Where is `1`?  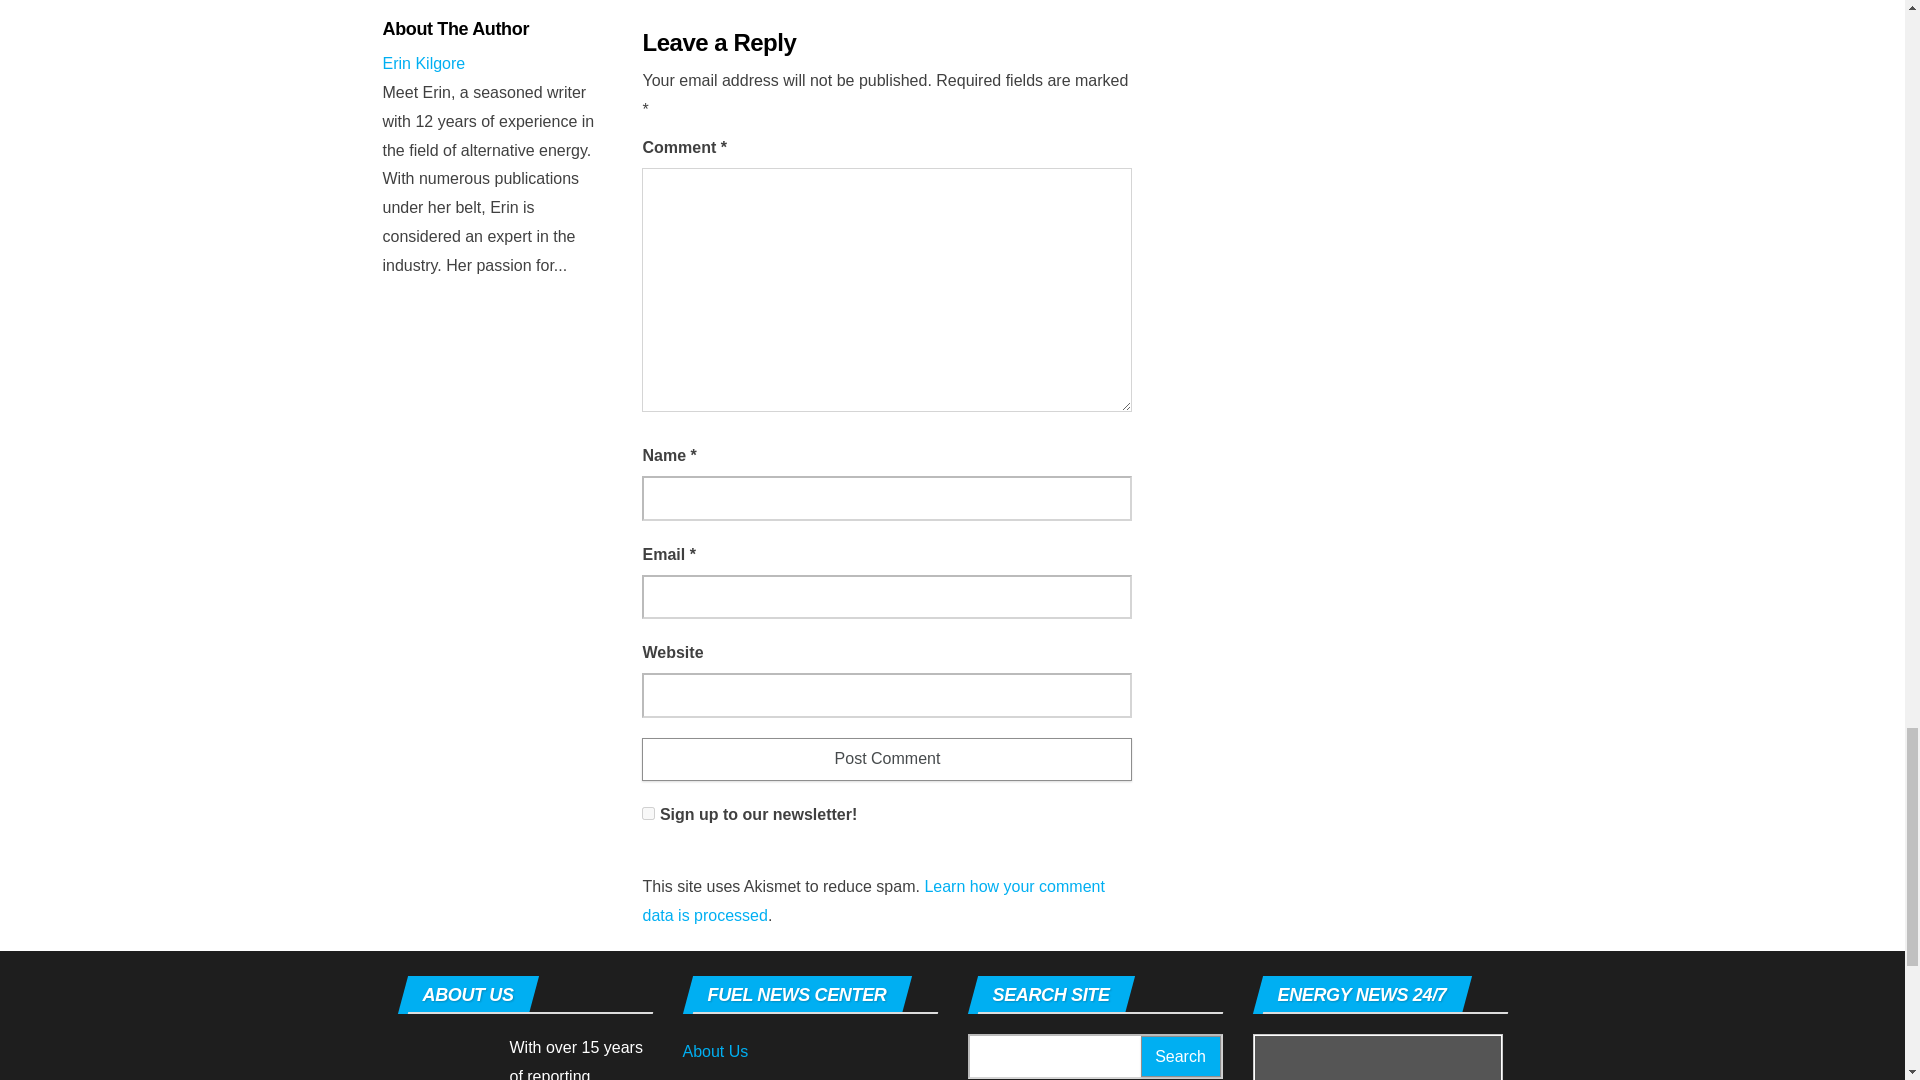
1 is located at coordinates (648, 812).